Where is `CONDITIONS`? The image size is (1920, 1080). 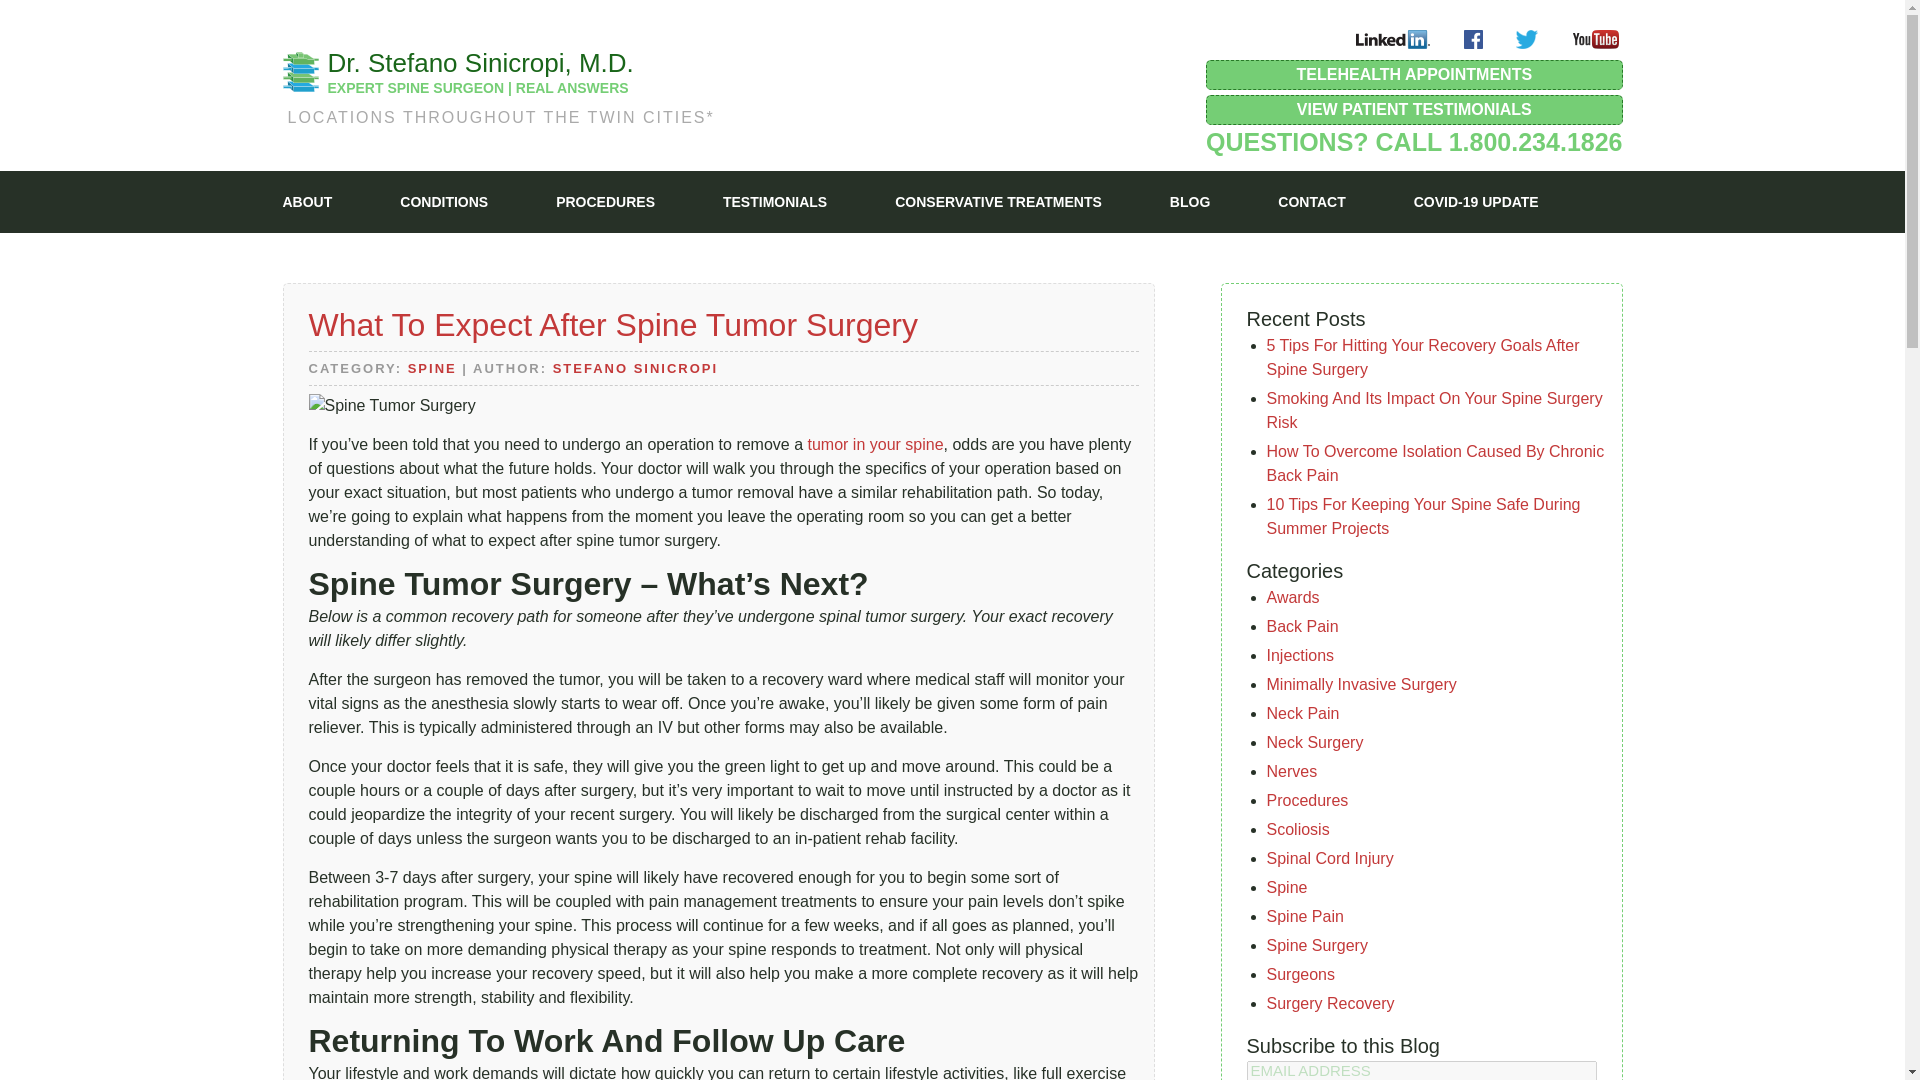 CONDITIONS is located at coordinates (443, 202).